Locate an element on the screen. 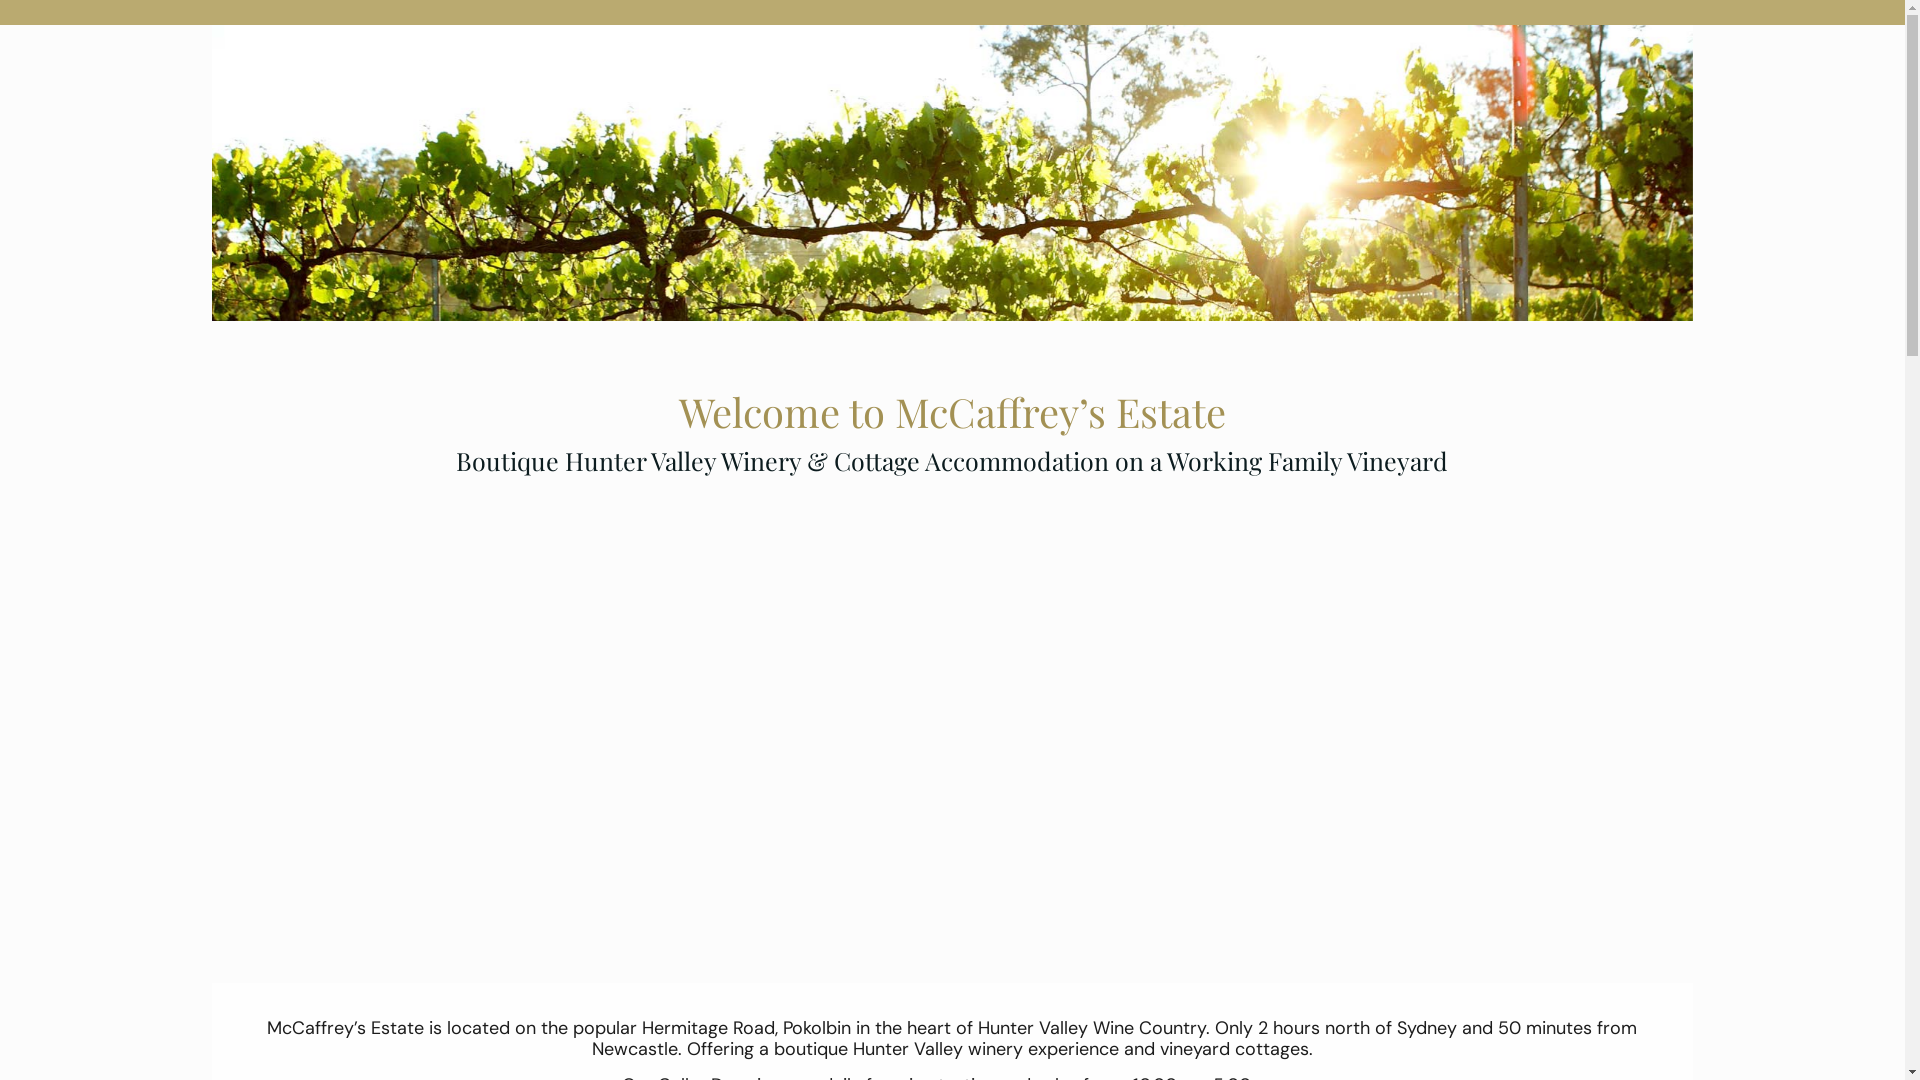 This screenshot has width=1920, height=1080. YouTube video player is located at coordinates (952, 708).